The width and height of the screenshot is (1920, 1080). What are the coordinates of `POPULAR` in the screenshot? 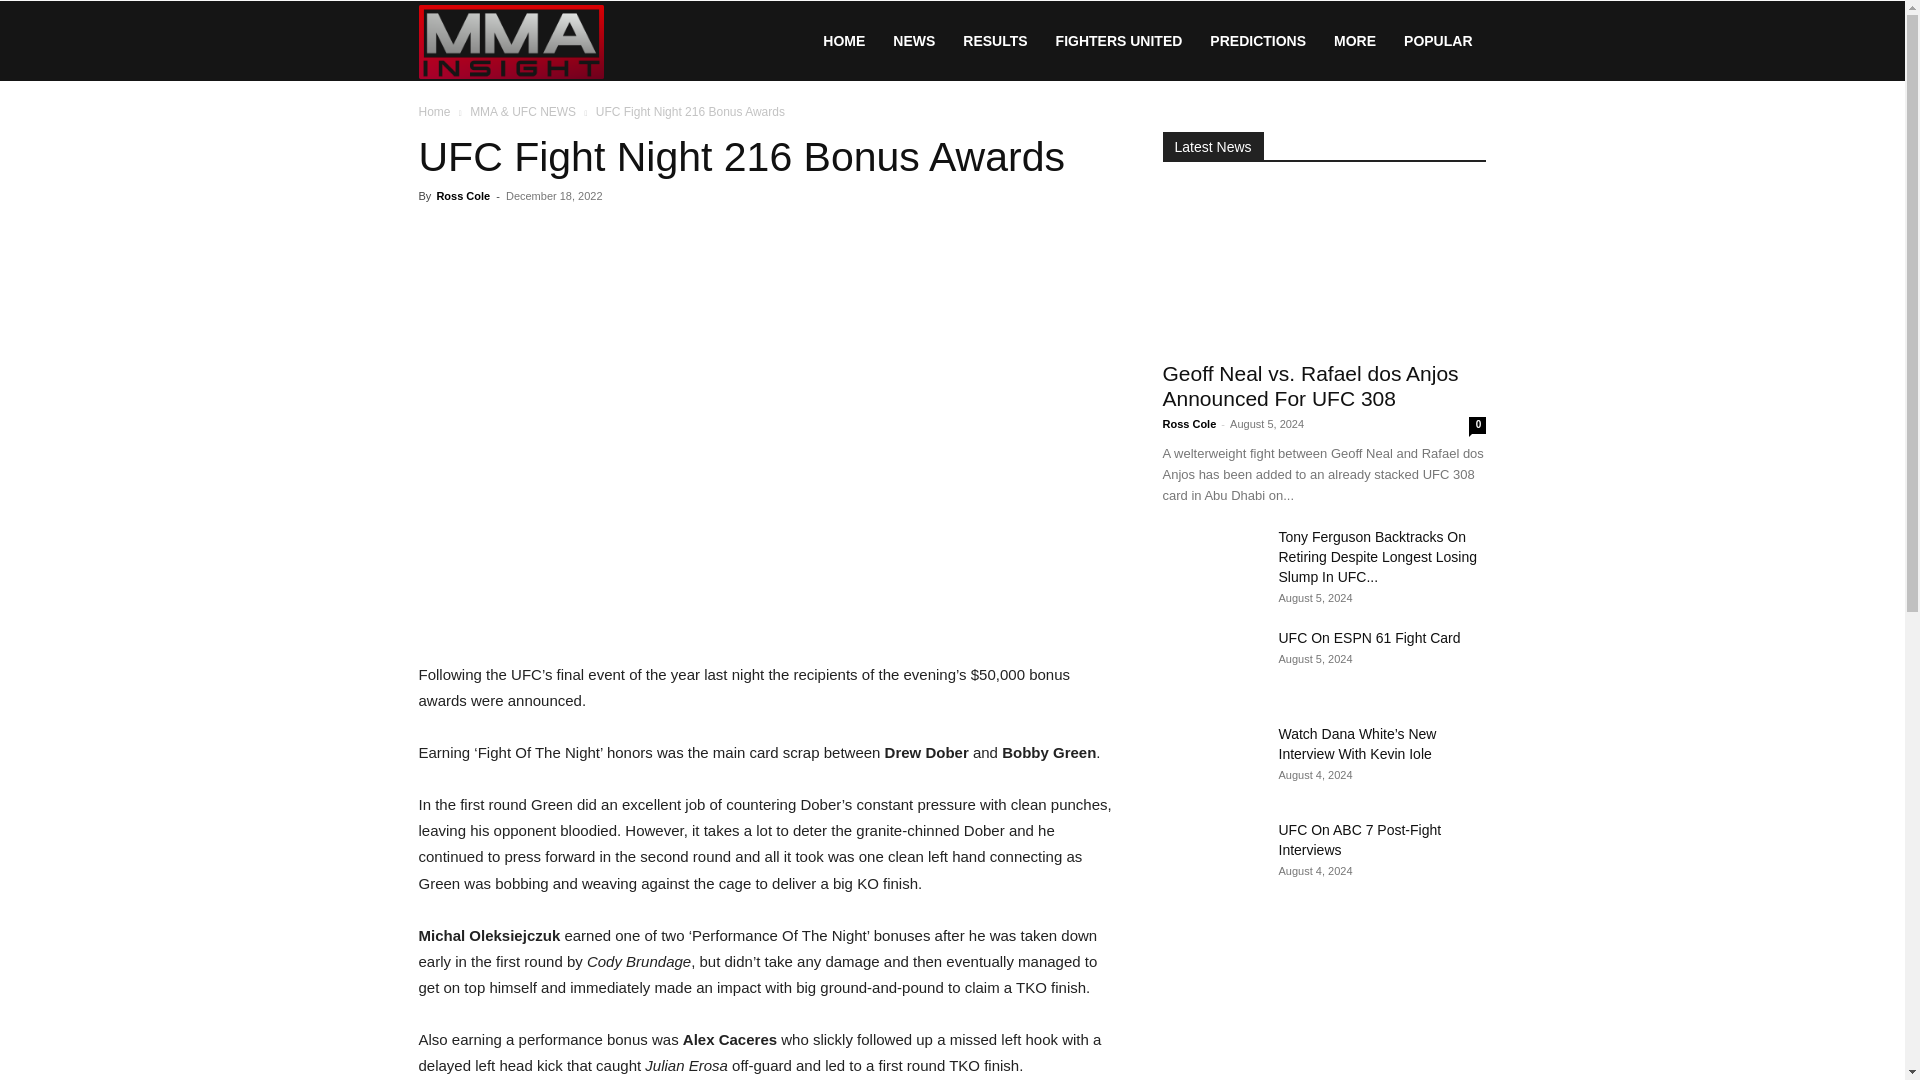 It's located at (1438, 41).